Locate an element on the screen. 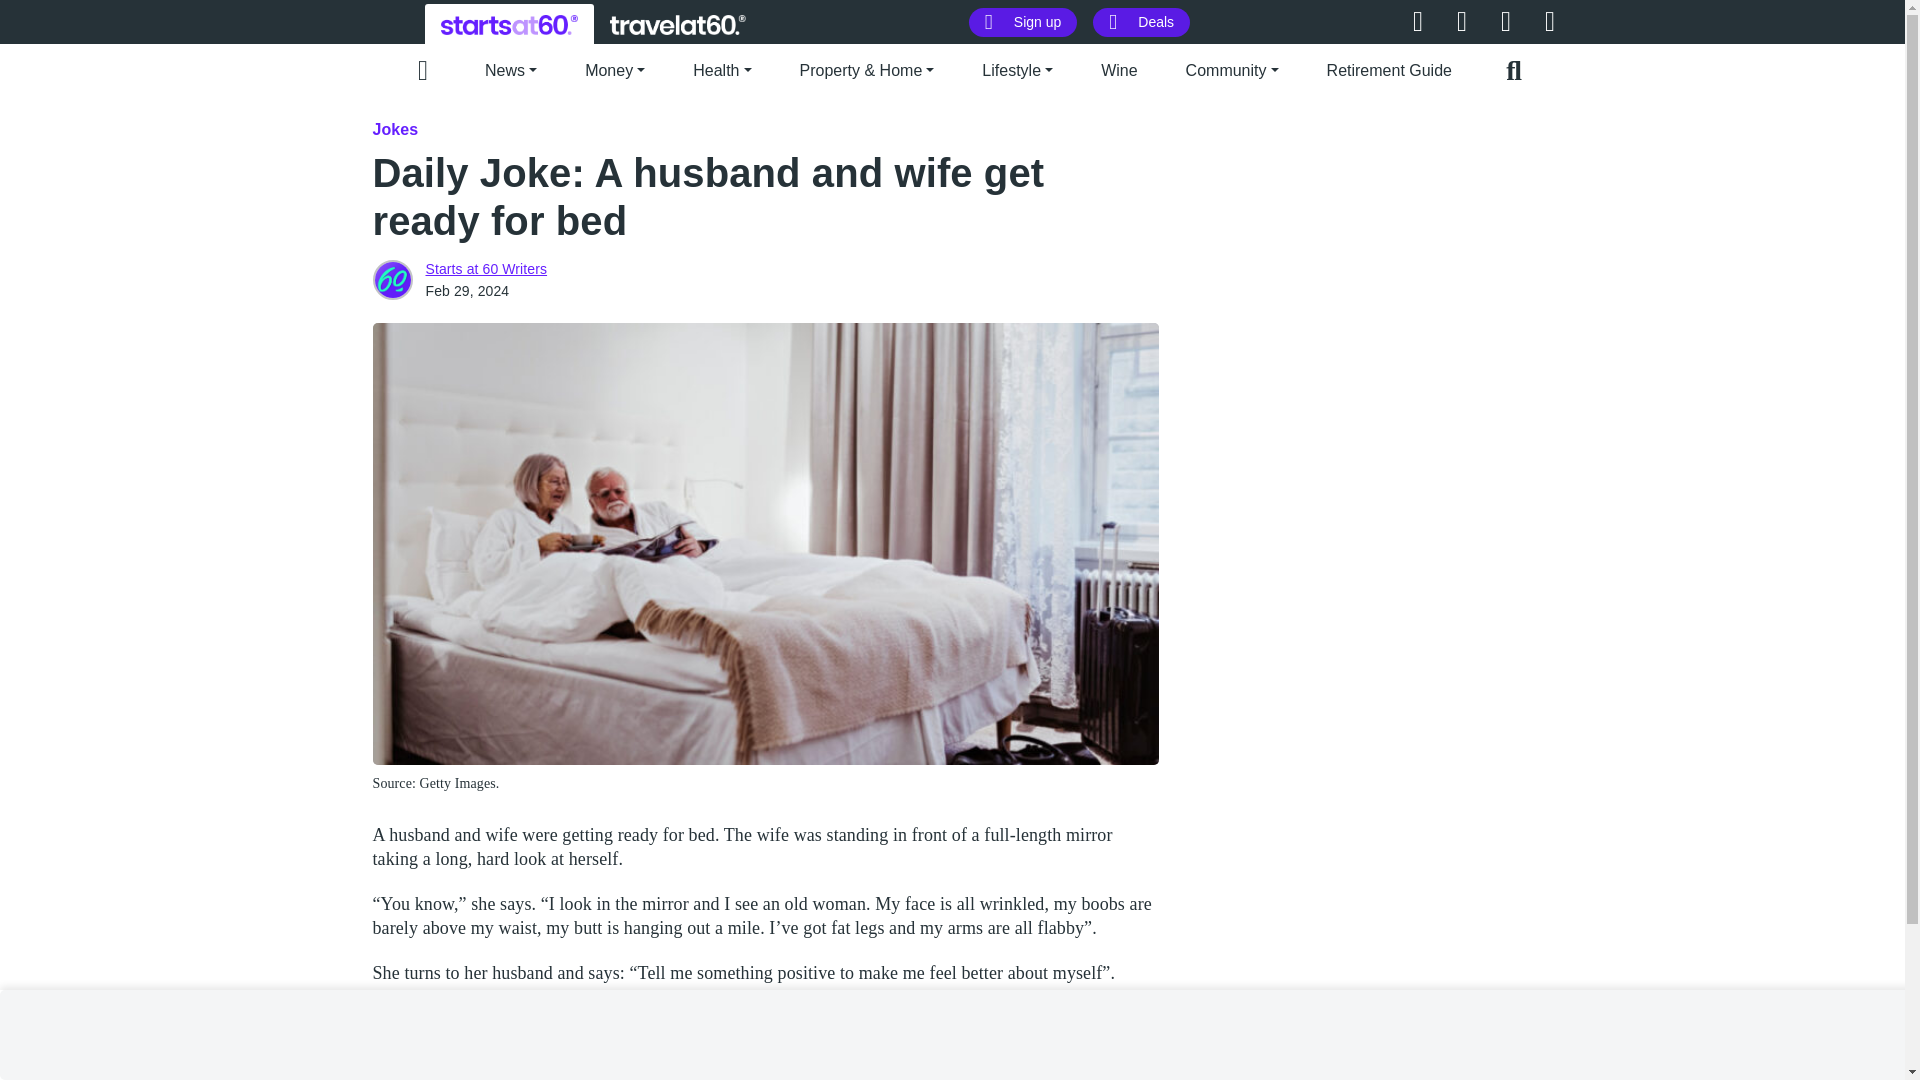  Share on Twitter is located at coordinates (1114, 1076).